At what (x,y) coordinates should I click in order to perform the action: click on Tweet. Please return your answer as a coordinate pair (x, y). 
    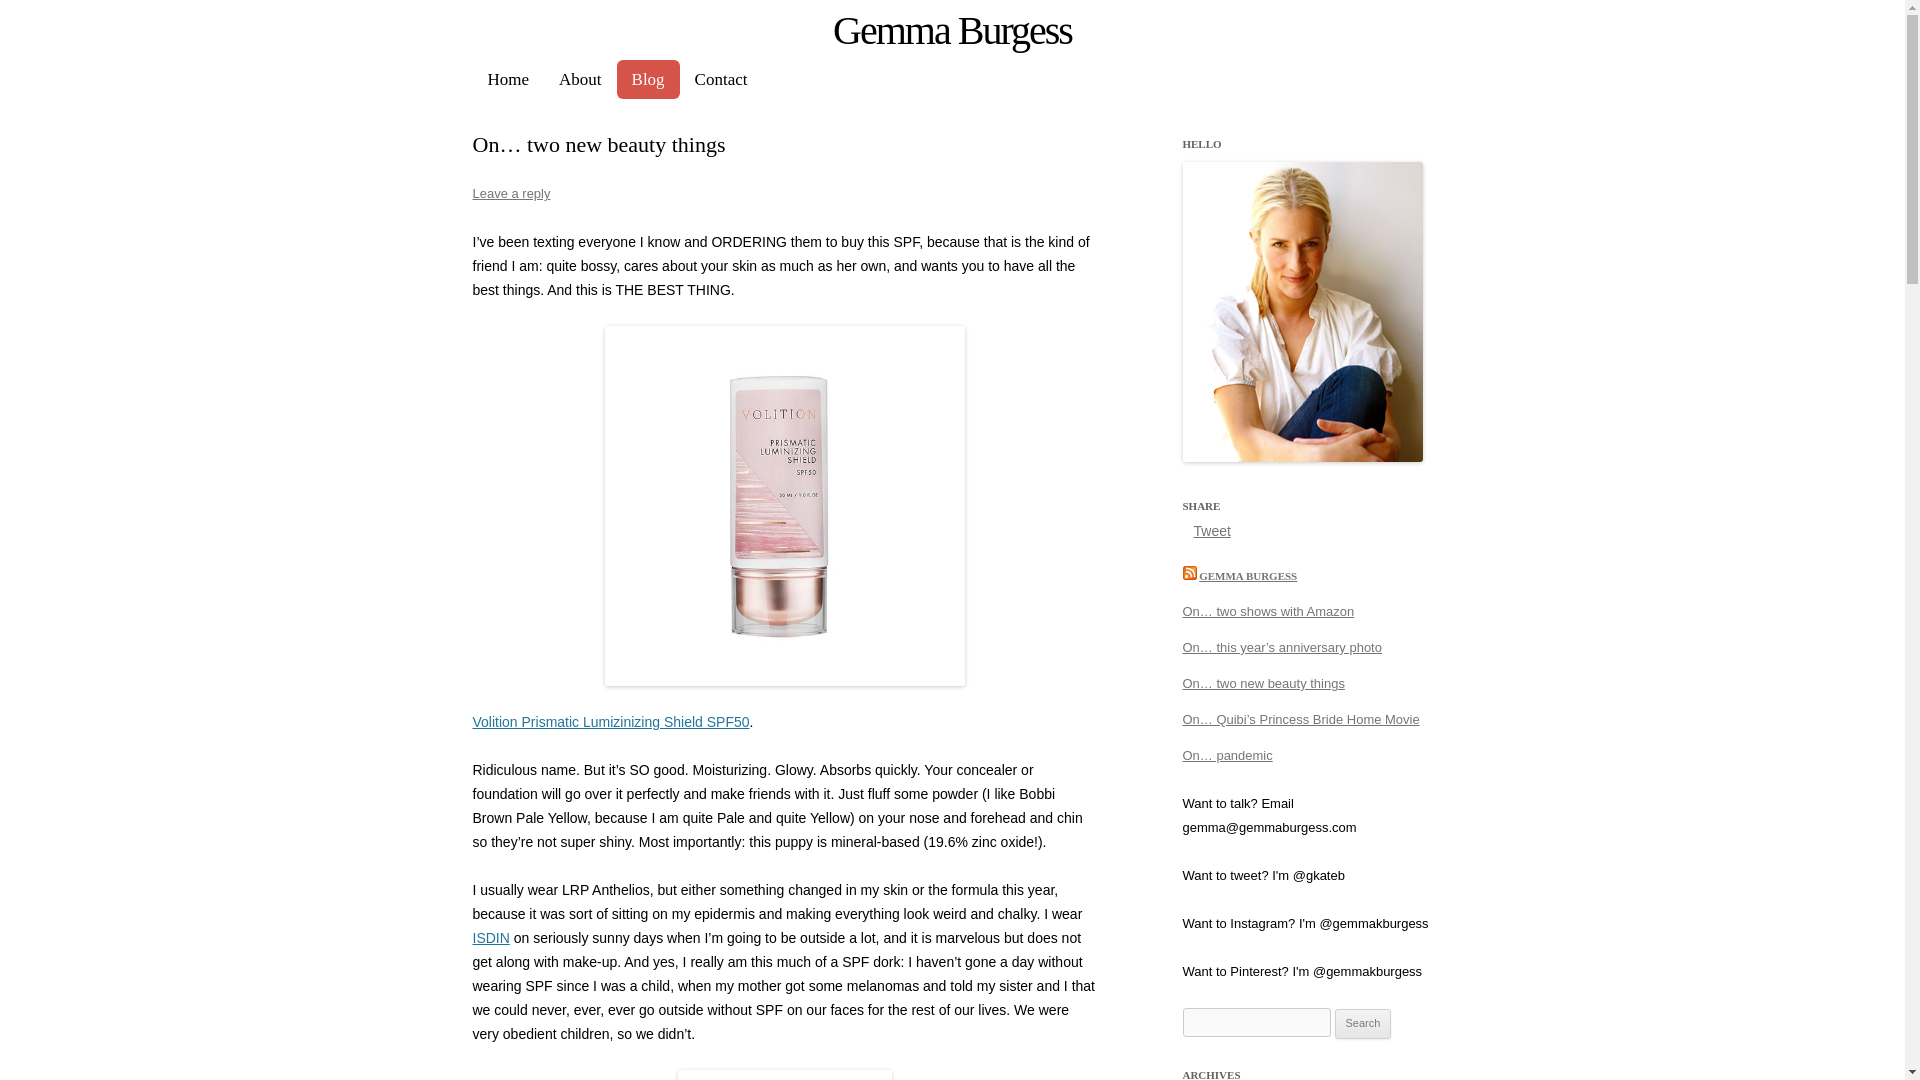
    Looking at the image, I should click on (1212, 530).